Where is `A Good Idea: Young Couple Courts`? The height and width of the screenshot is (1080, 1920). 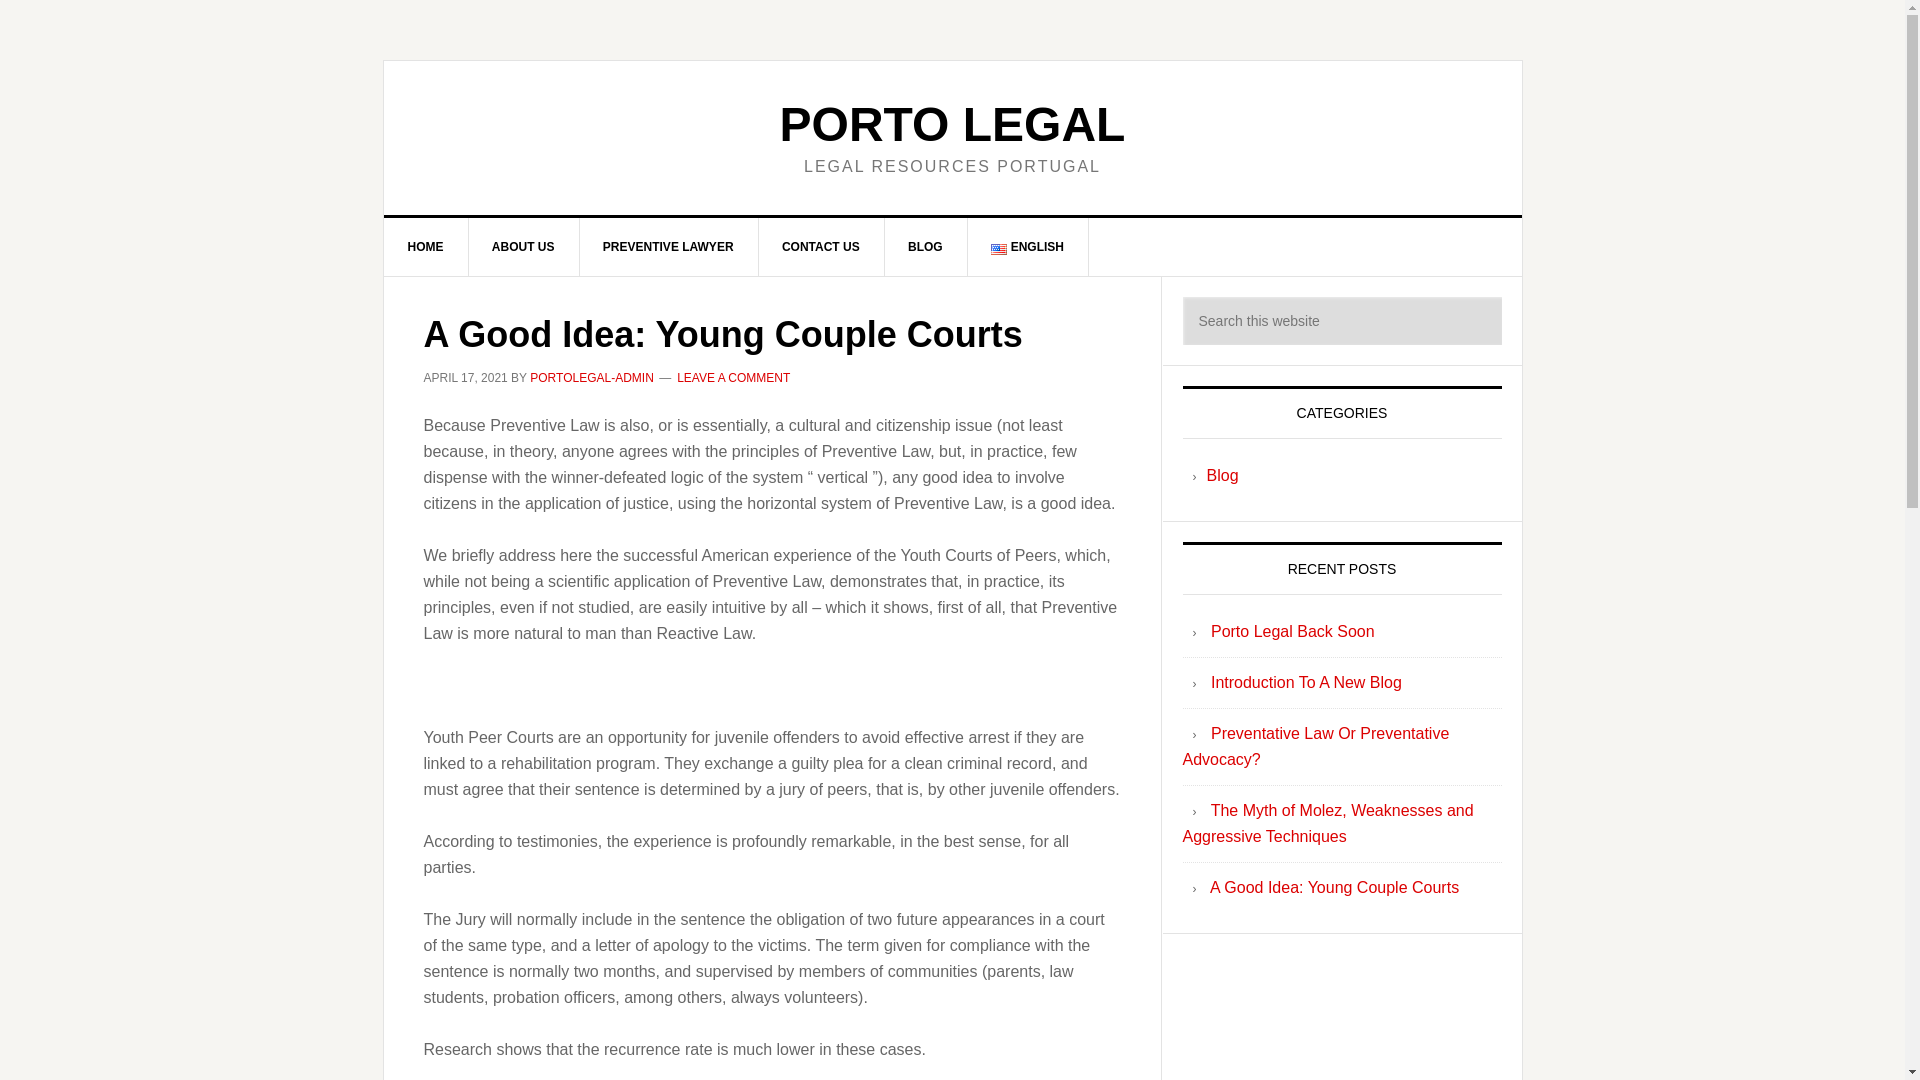
A Good Idea: Young Couple Courts is located at coordinates (1334, 888).